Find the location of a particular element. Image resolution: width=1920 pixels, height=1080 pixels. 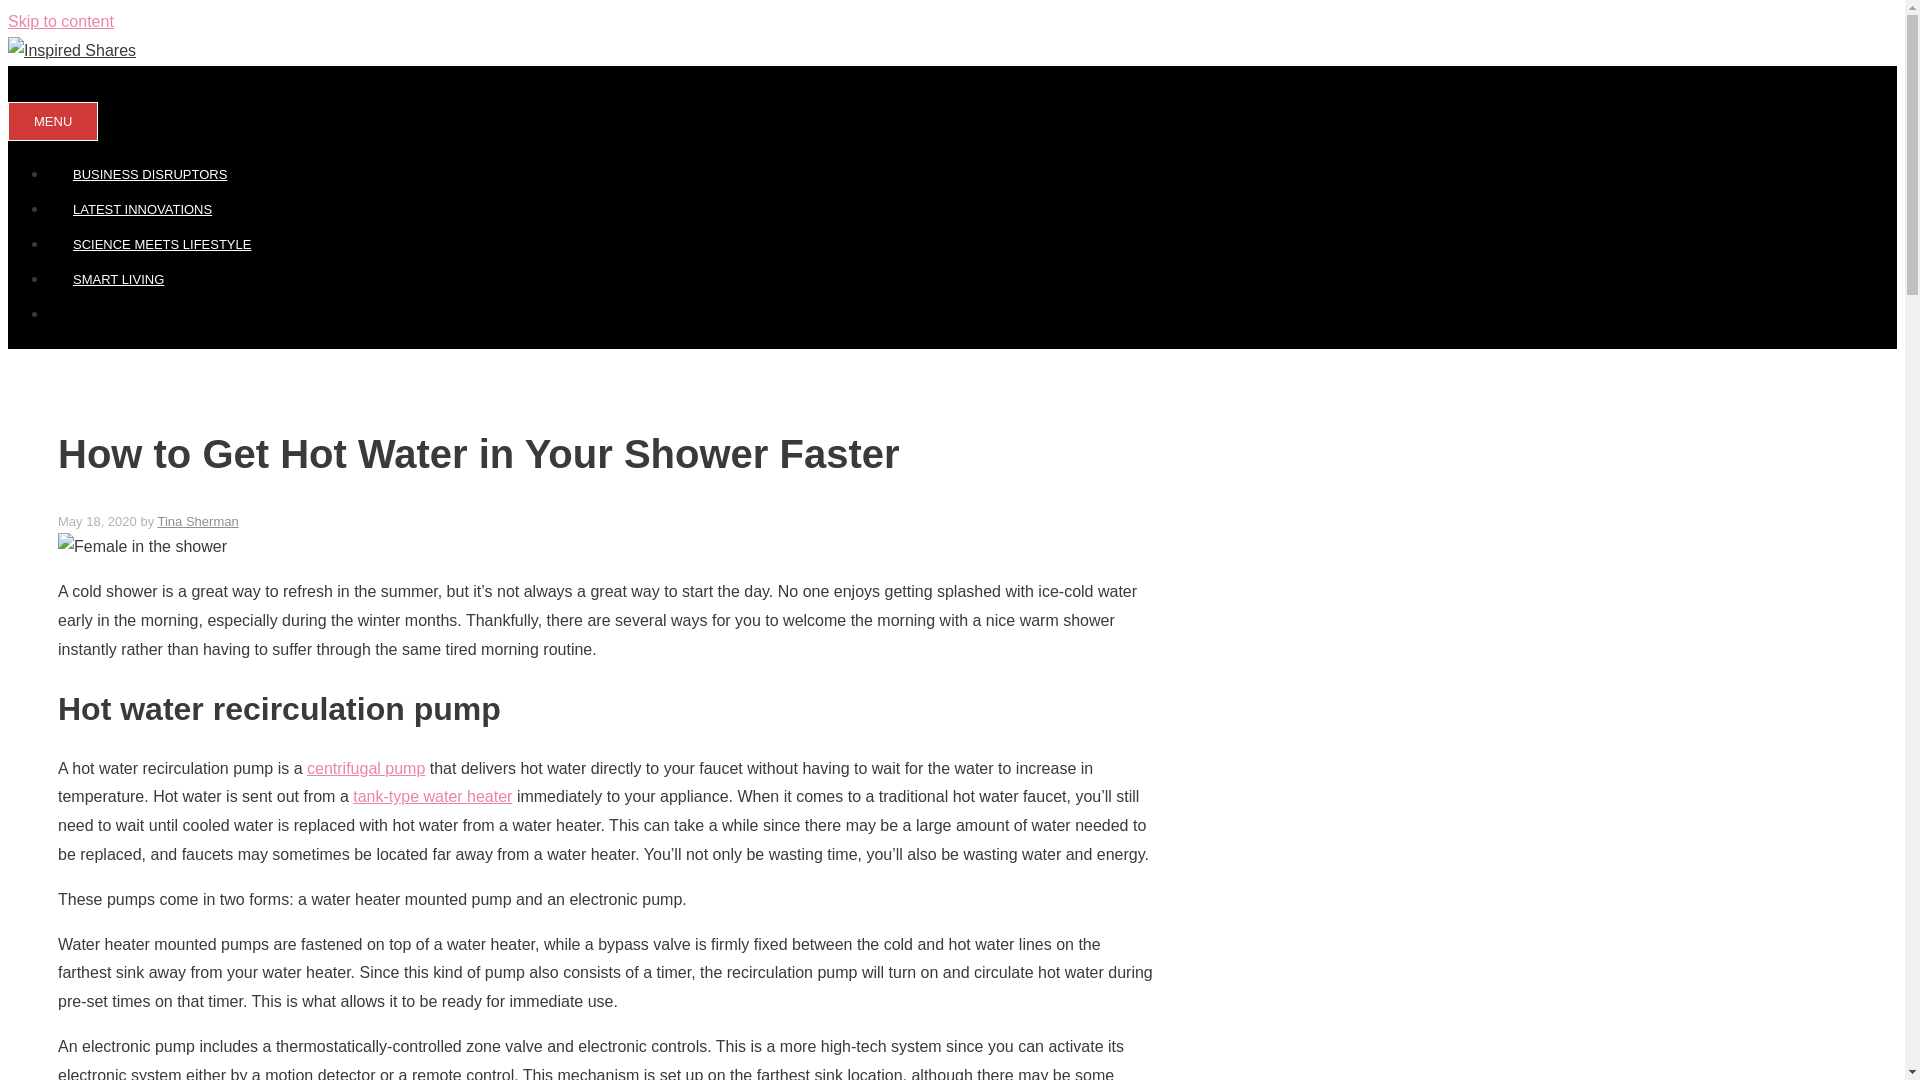

tank-type water heater is located at coordinates (432, 796).